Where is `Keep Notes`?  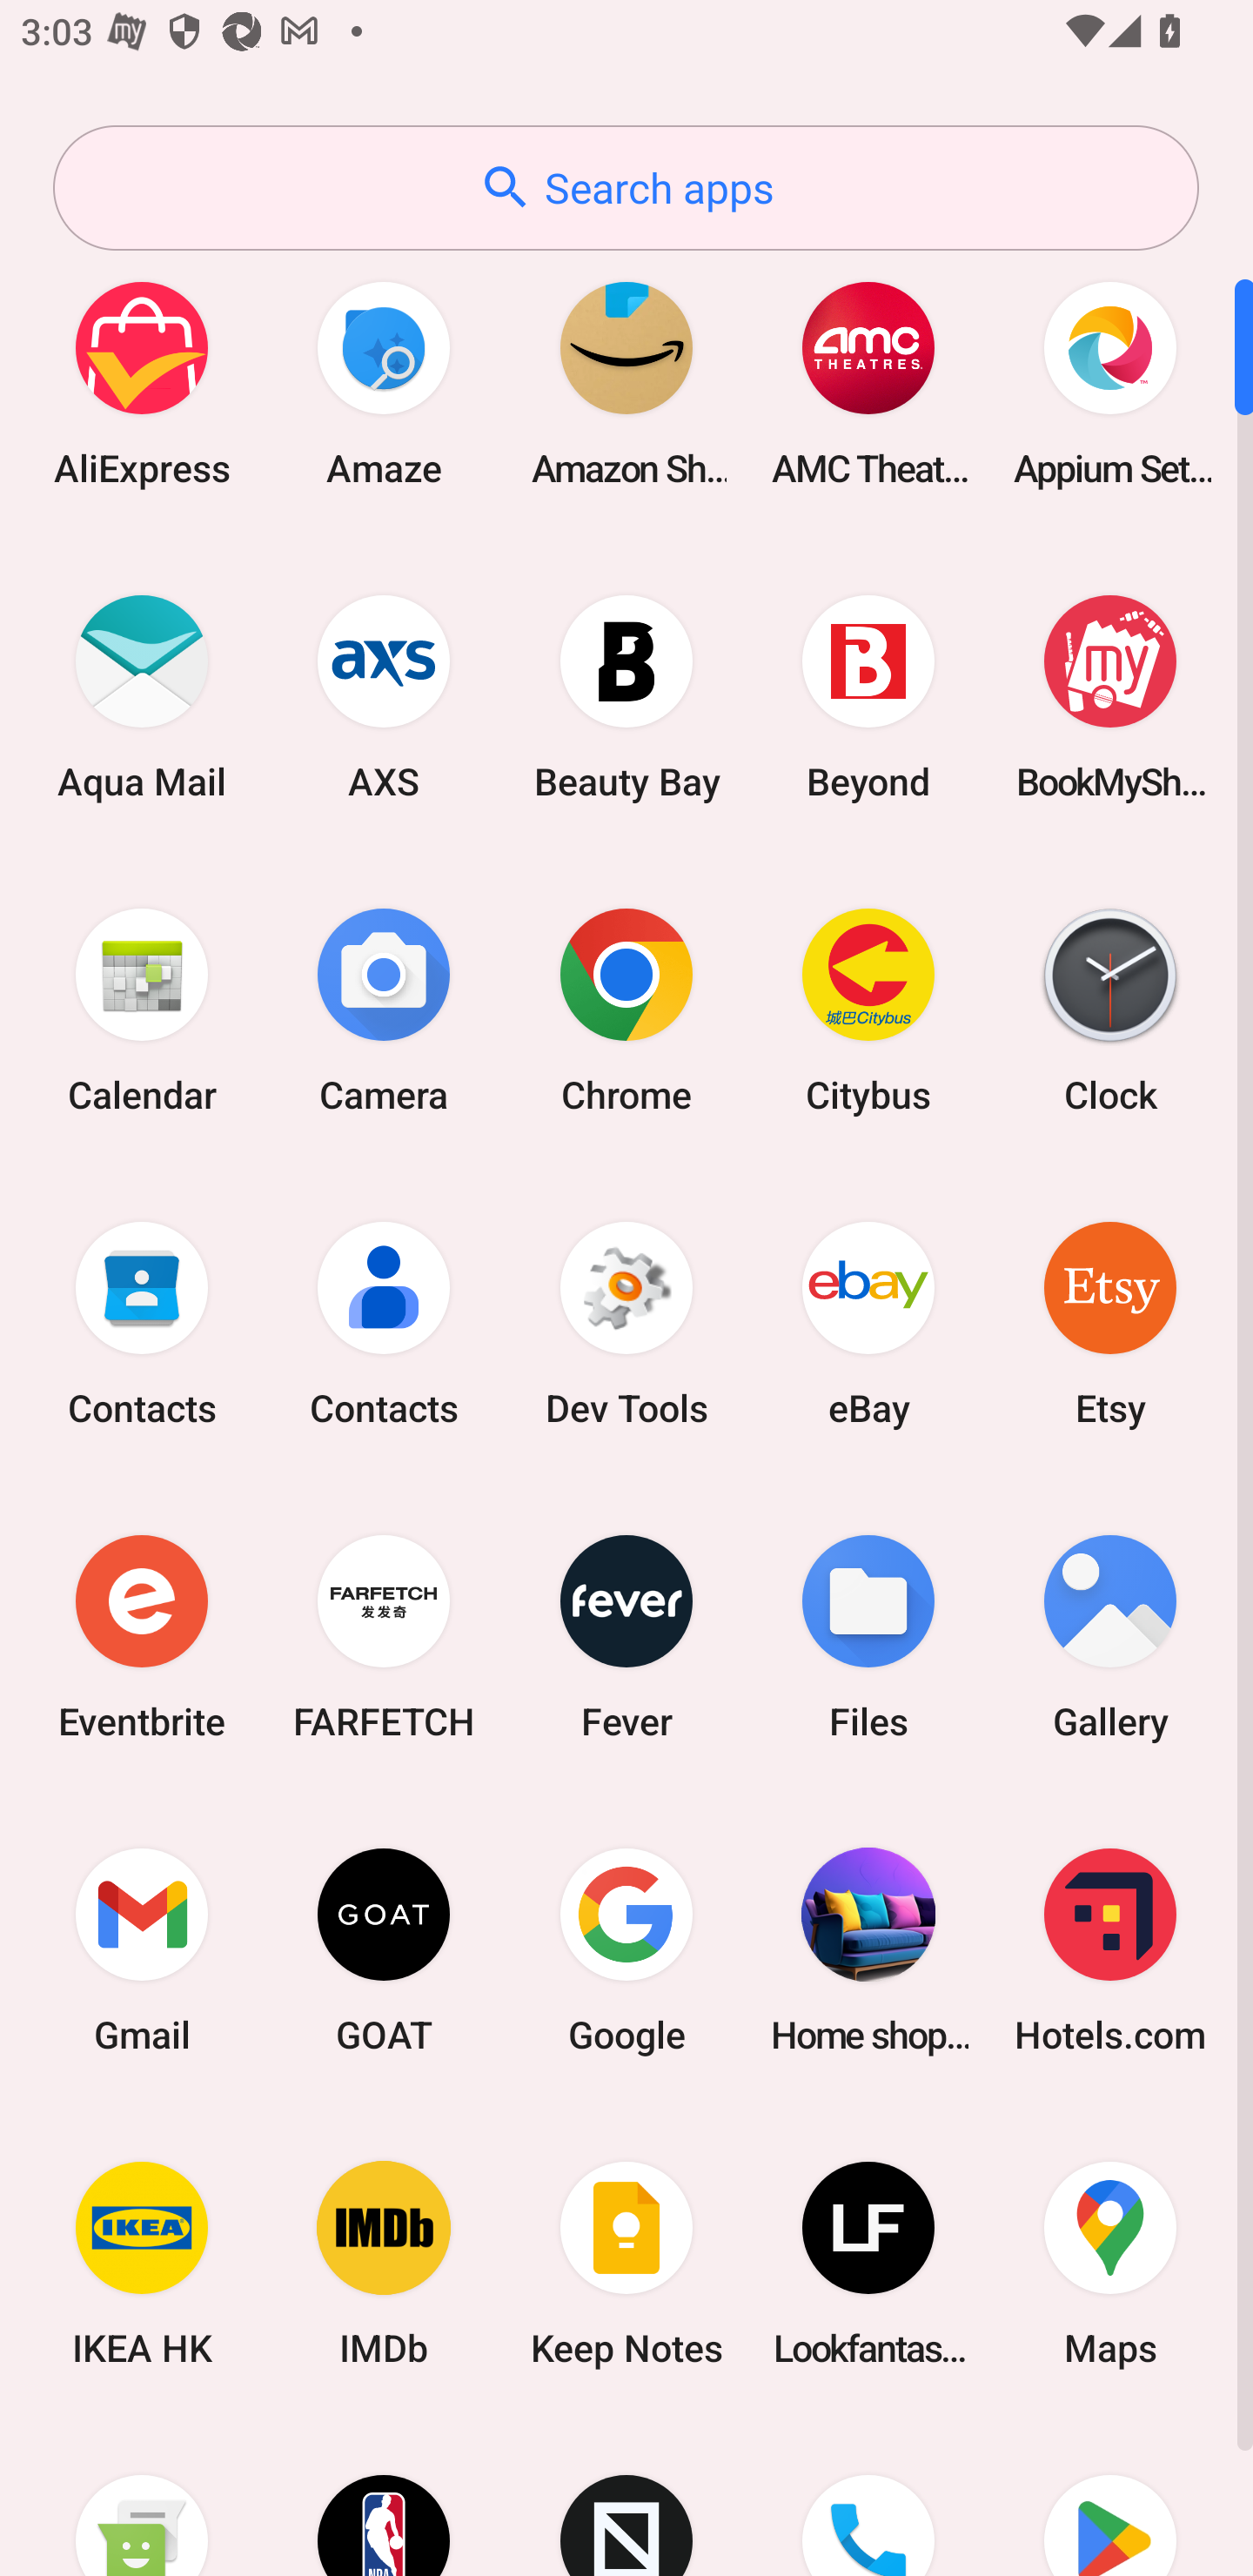 Keep Notes is located at coordinates (626, 2264).